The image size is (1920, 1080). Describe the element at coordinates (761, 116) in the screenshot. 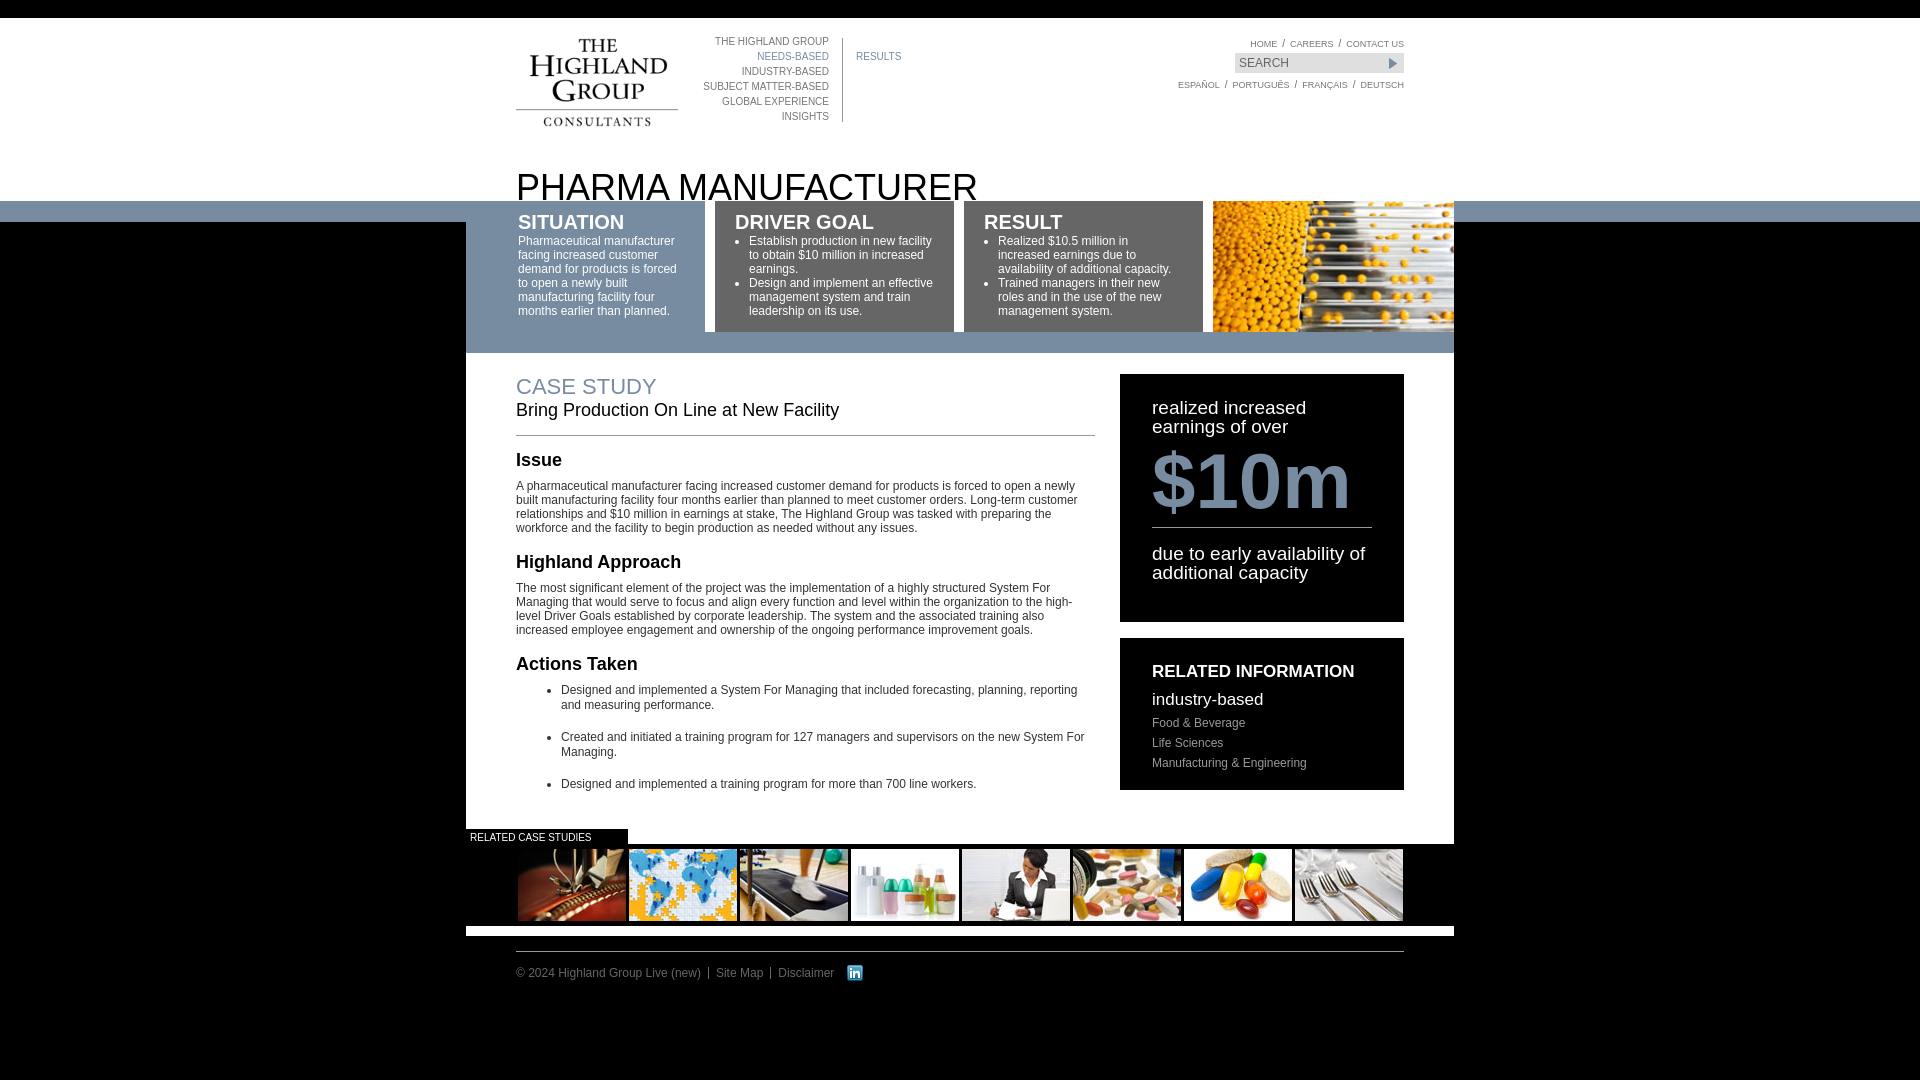

I see `INSIGHTS` at that location.